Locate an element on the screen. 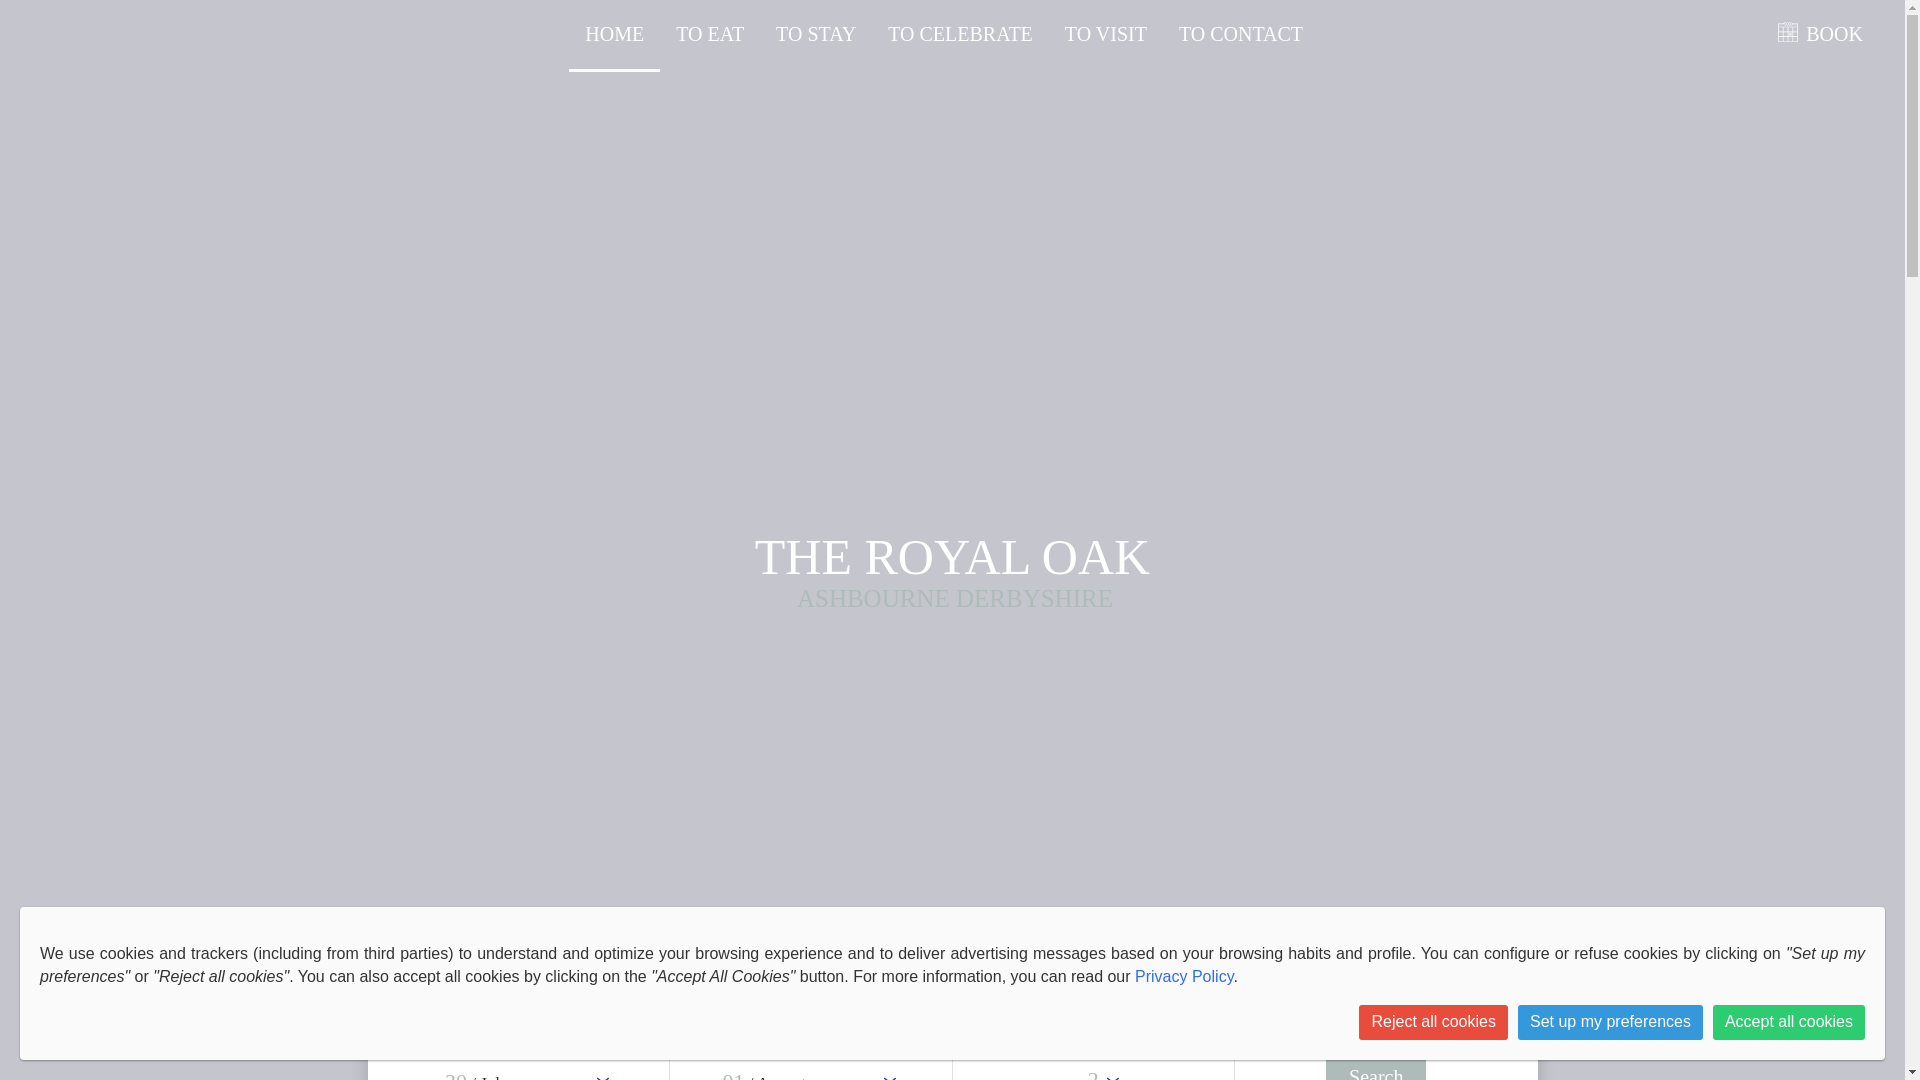  BOOK is located at coordinates (1830, 32).